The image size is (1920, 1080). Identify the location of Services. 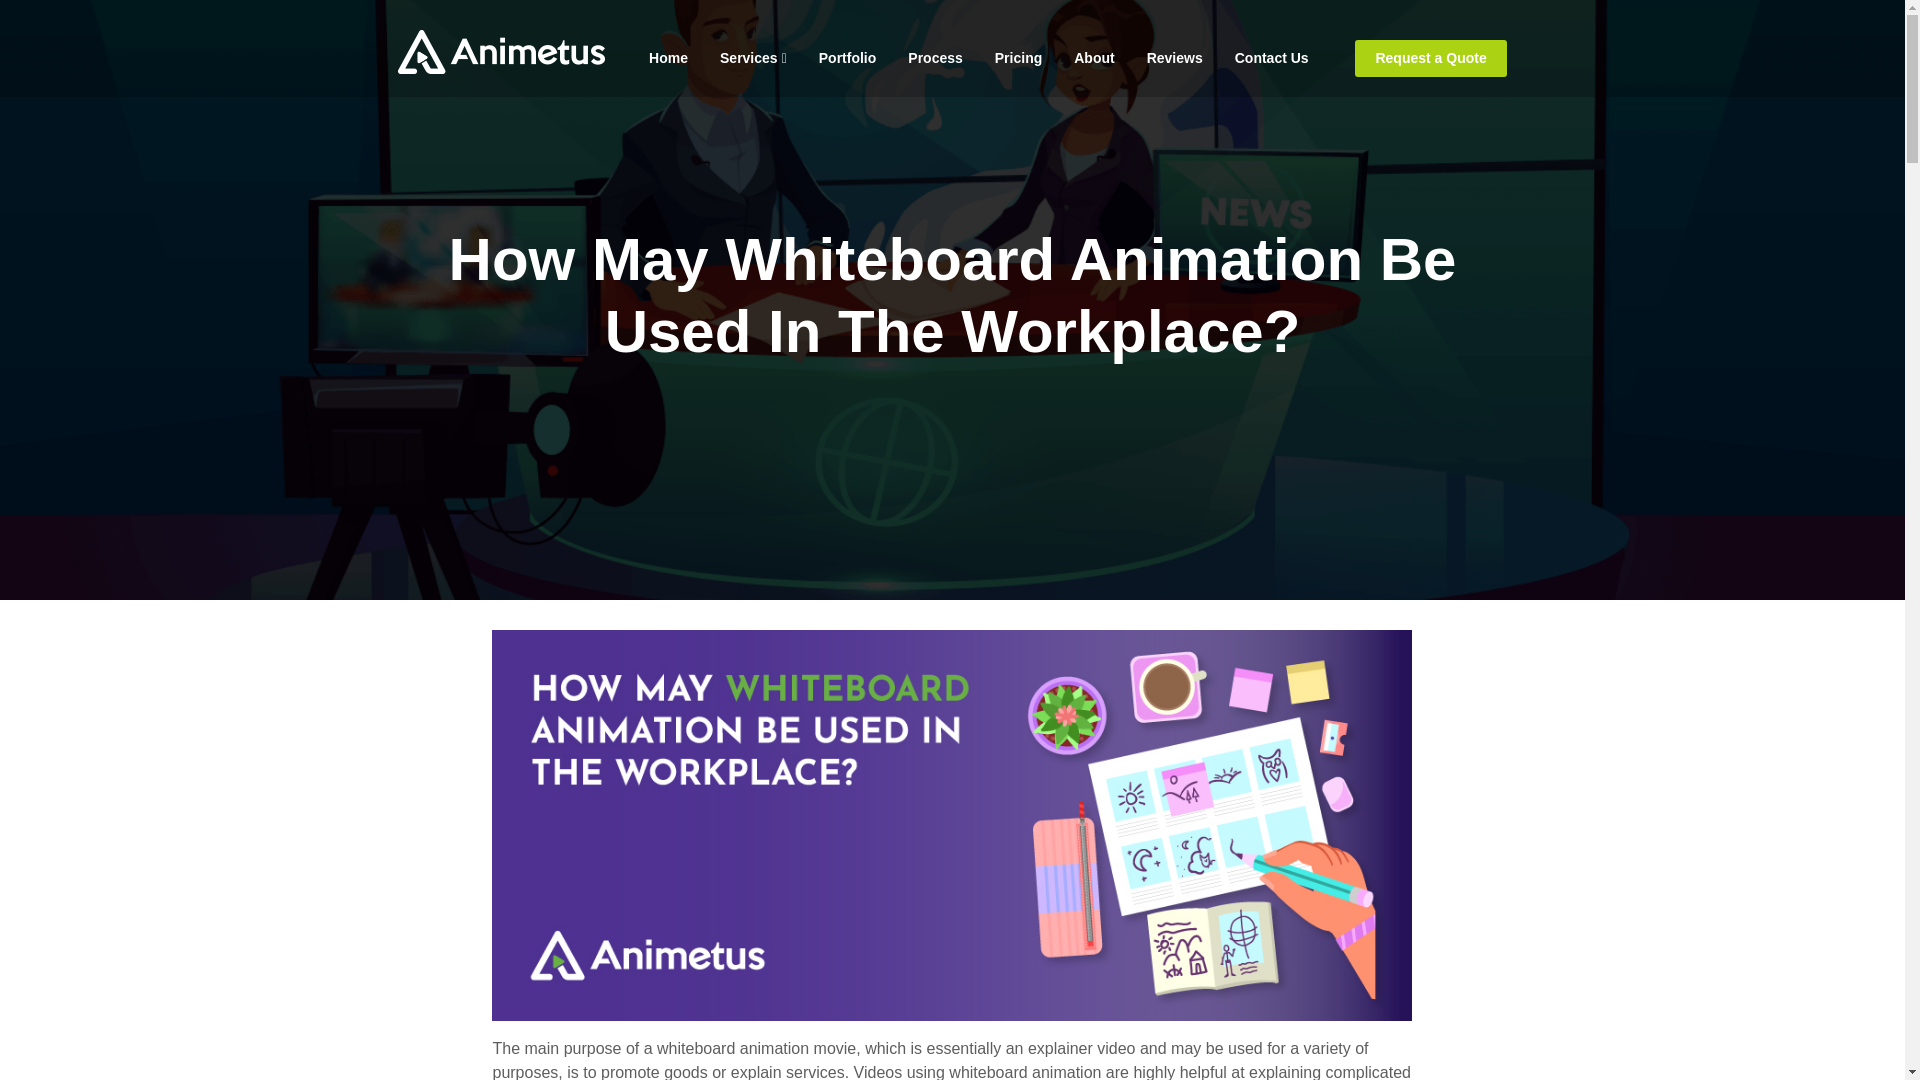
(753, 58).